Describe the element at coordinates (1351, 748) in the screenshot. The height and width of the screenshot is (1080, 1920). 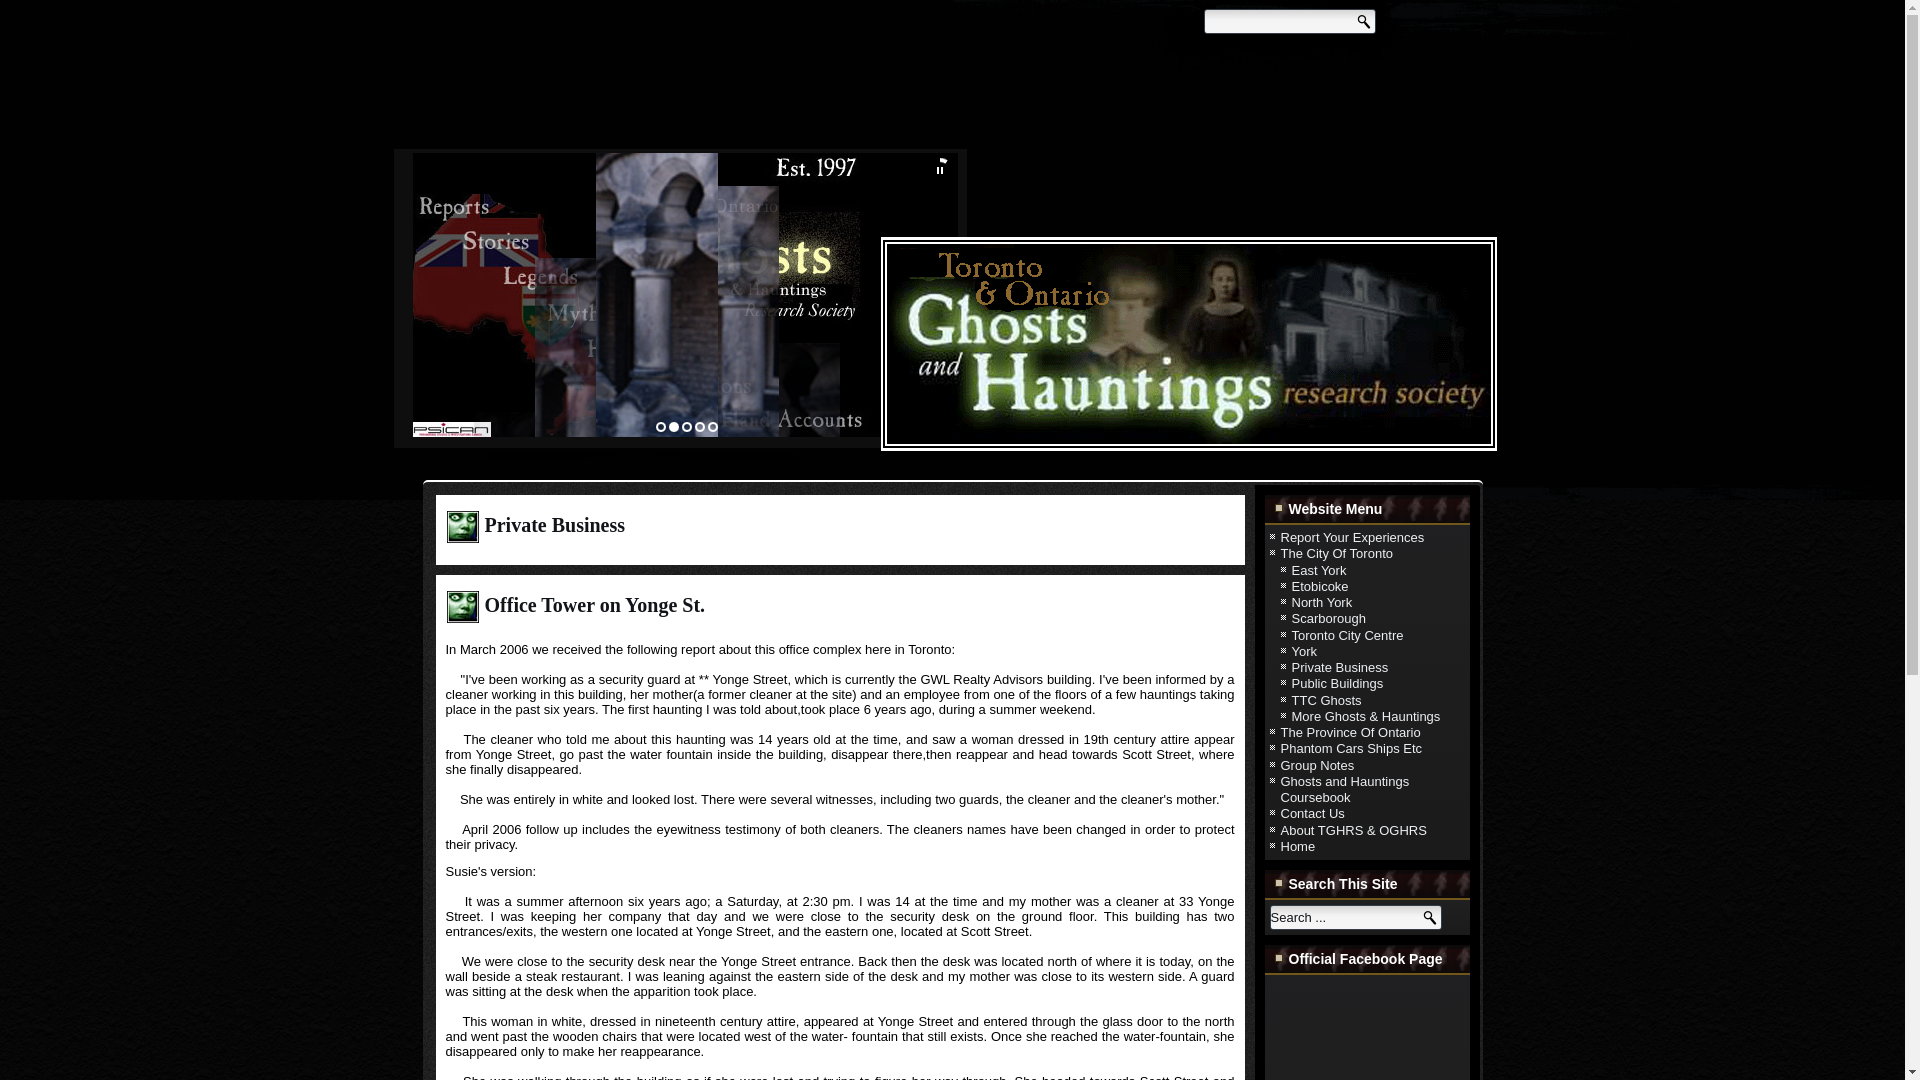
I see `Phantom Cars Ships Etc` at that location.